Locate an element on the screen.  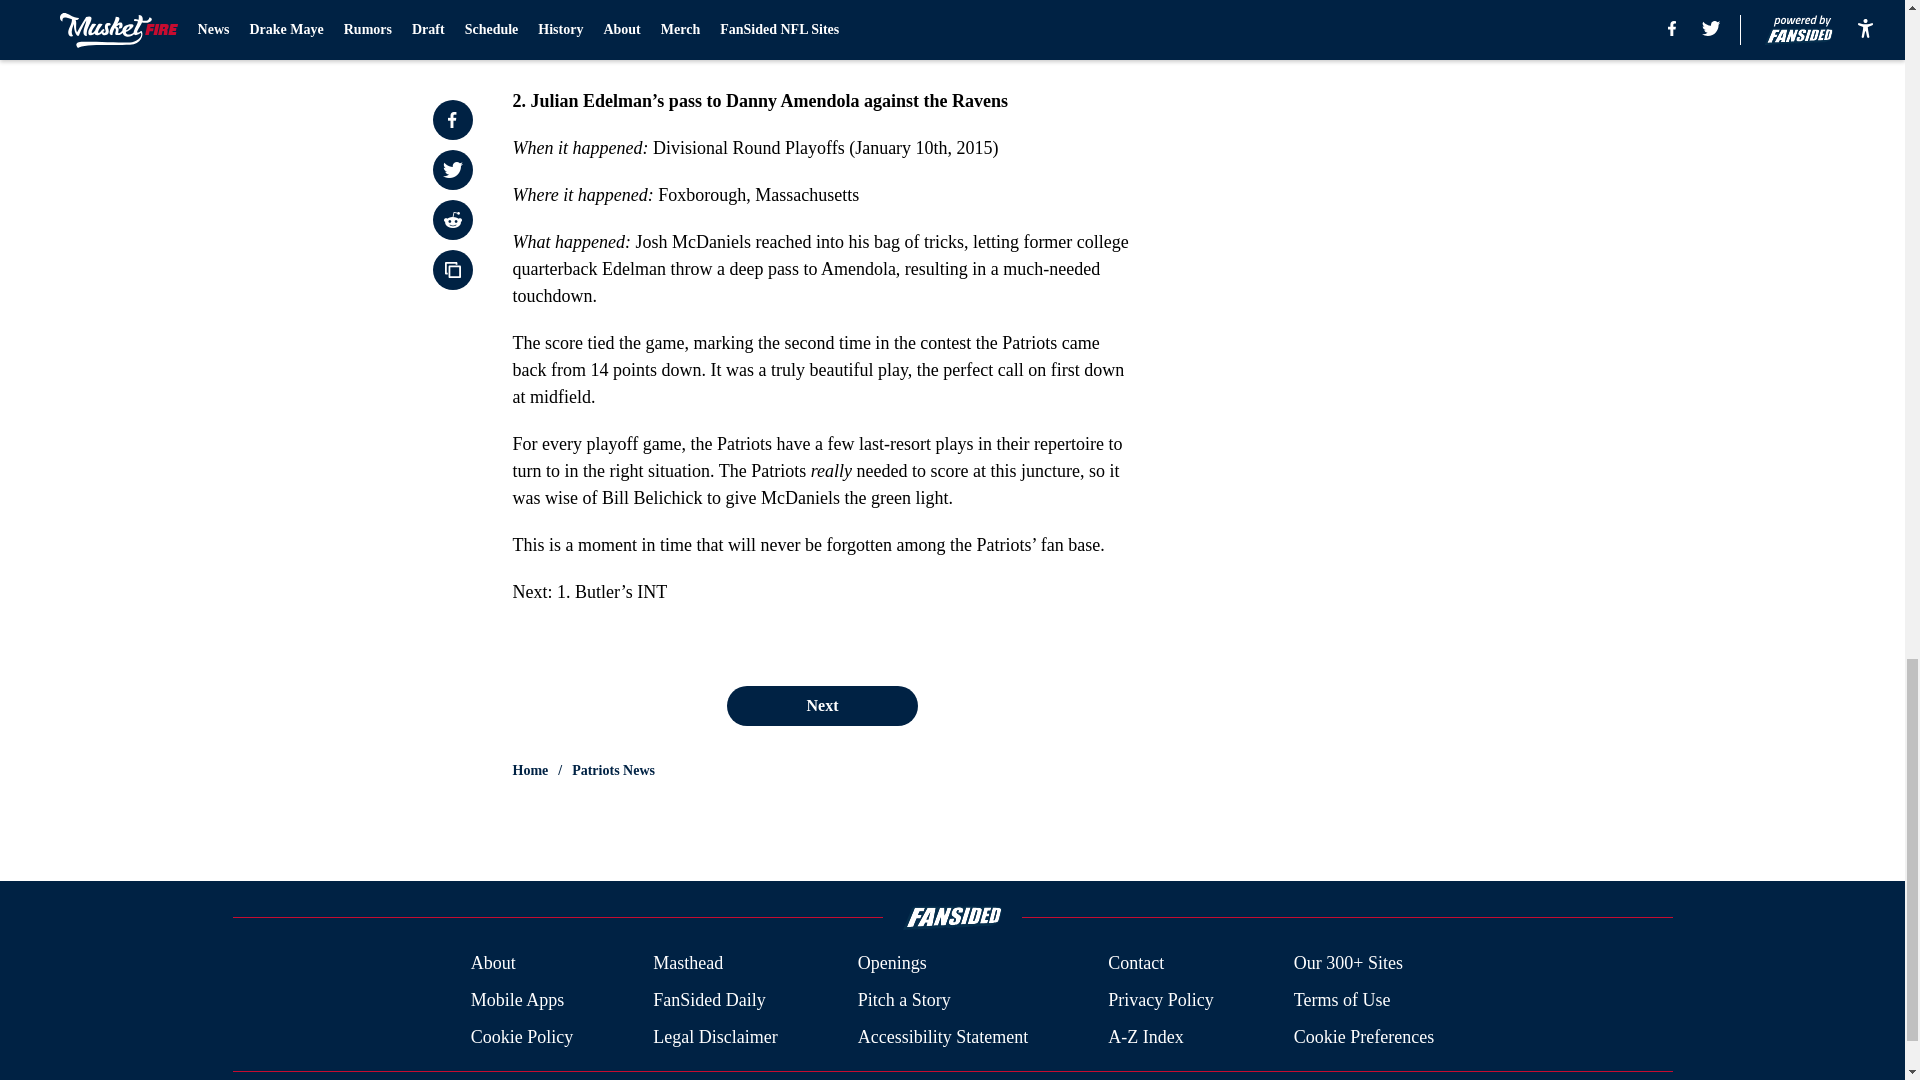
FanSided Daily is located at coordinates (709, 1000).